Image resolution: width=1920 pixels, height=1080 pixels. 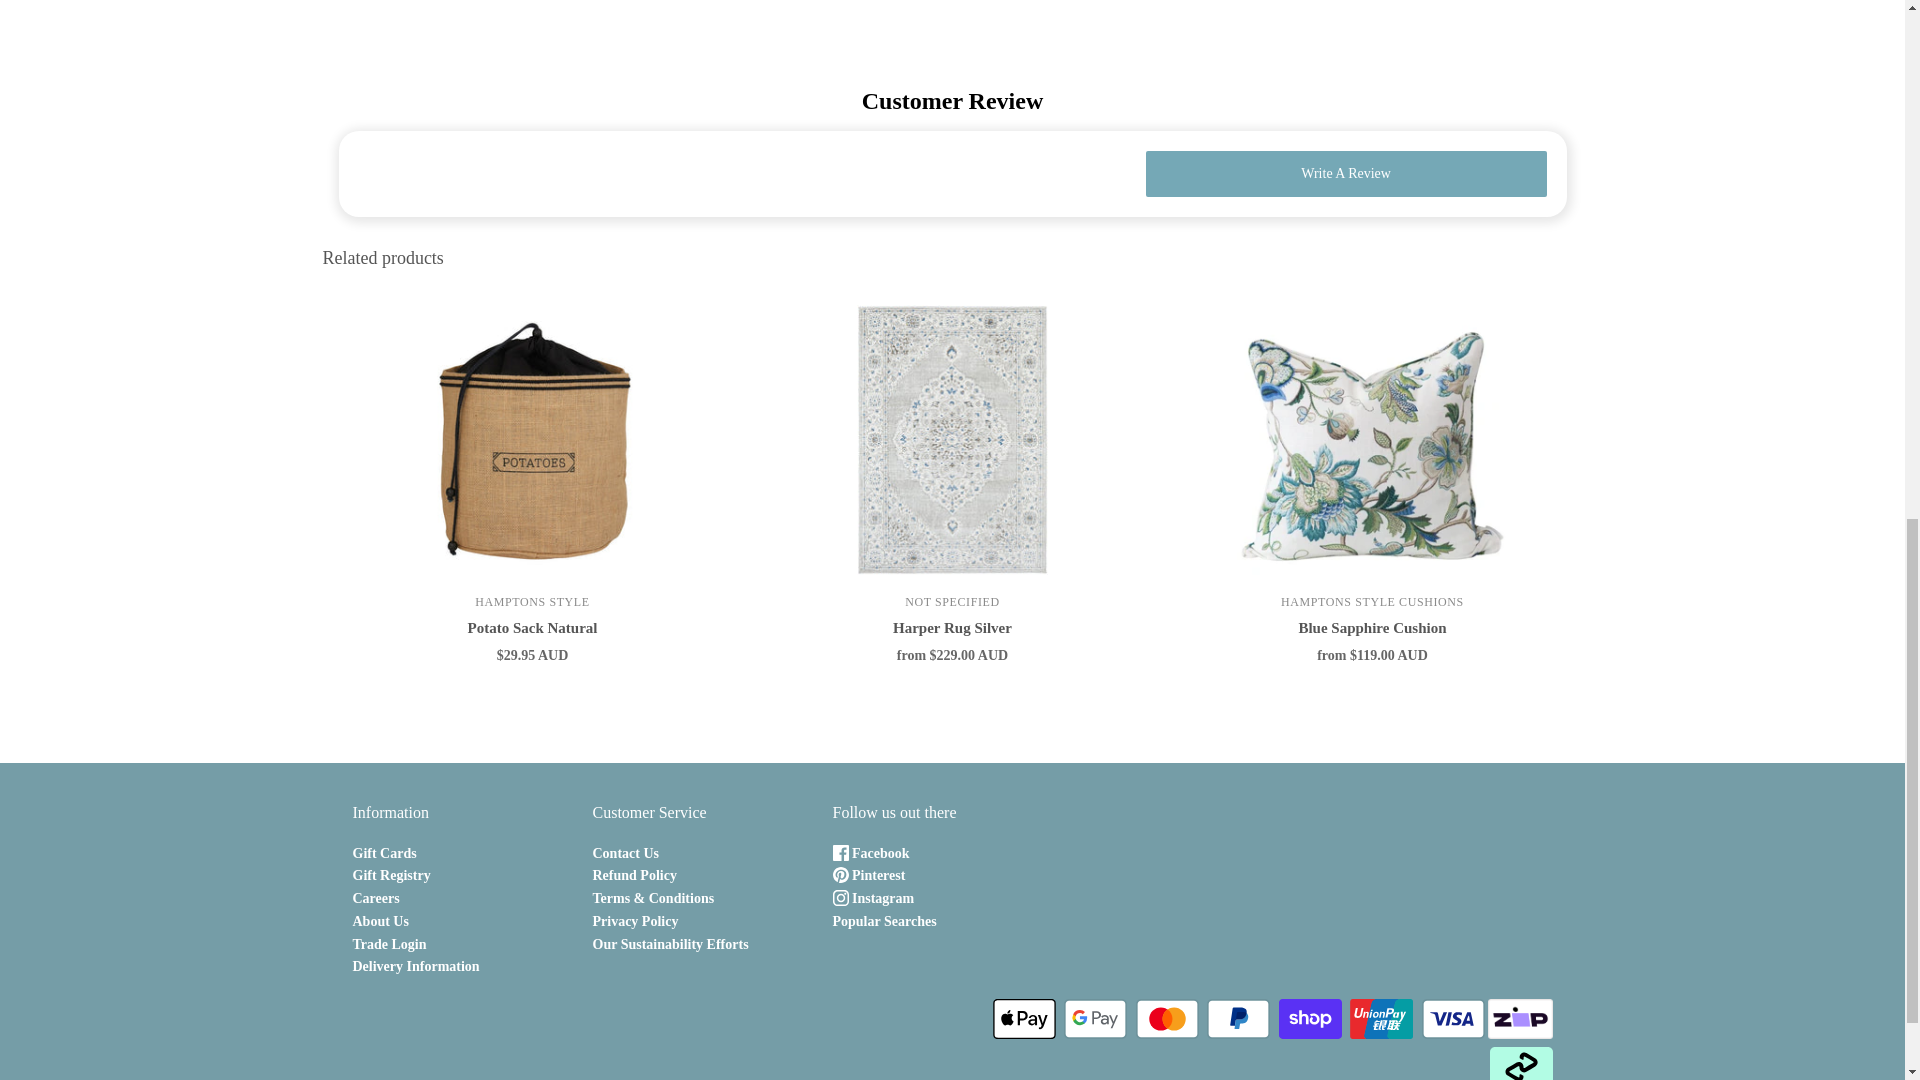 I want to click on Shop Pay, so click(x=1310, y=1018).